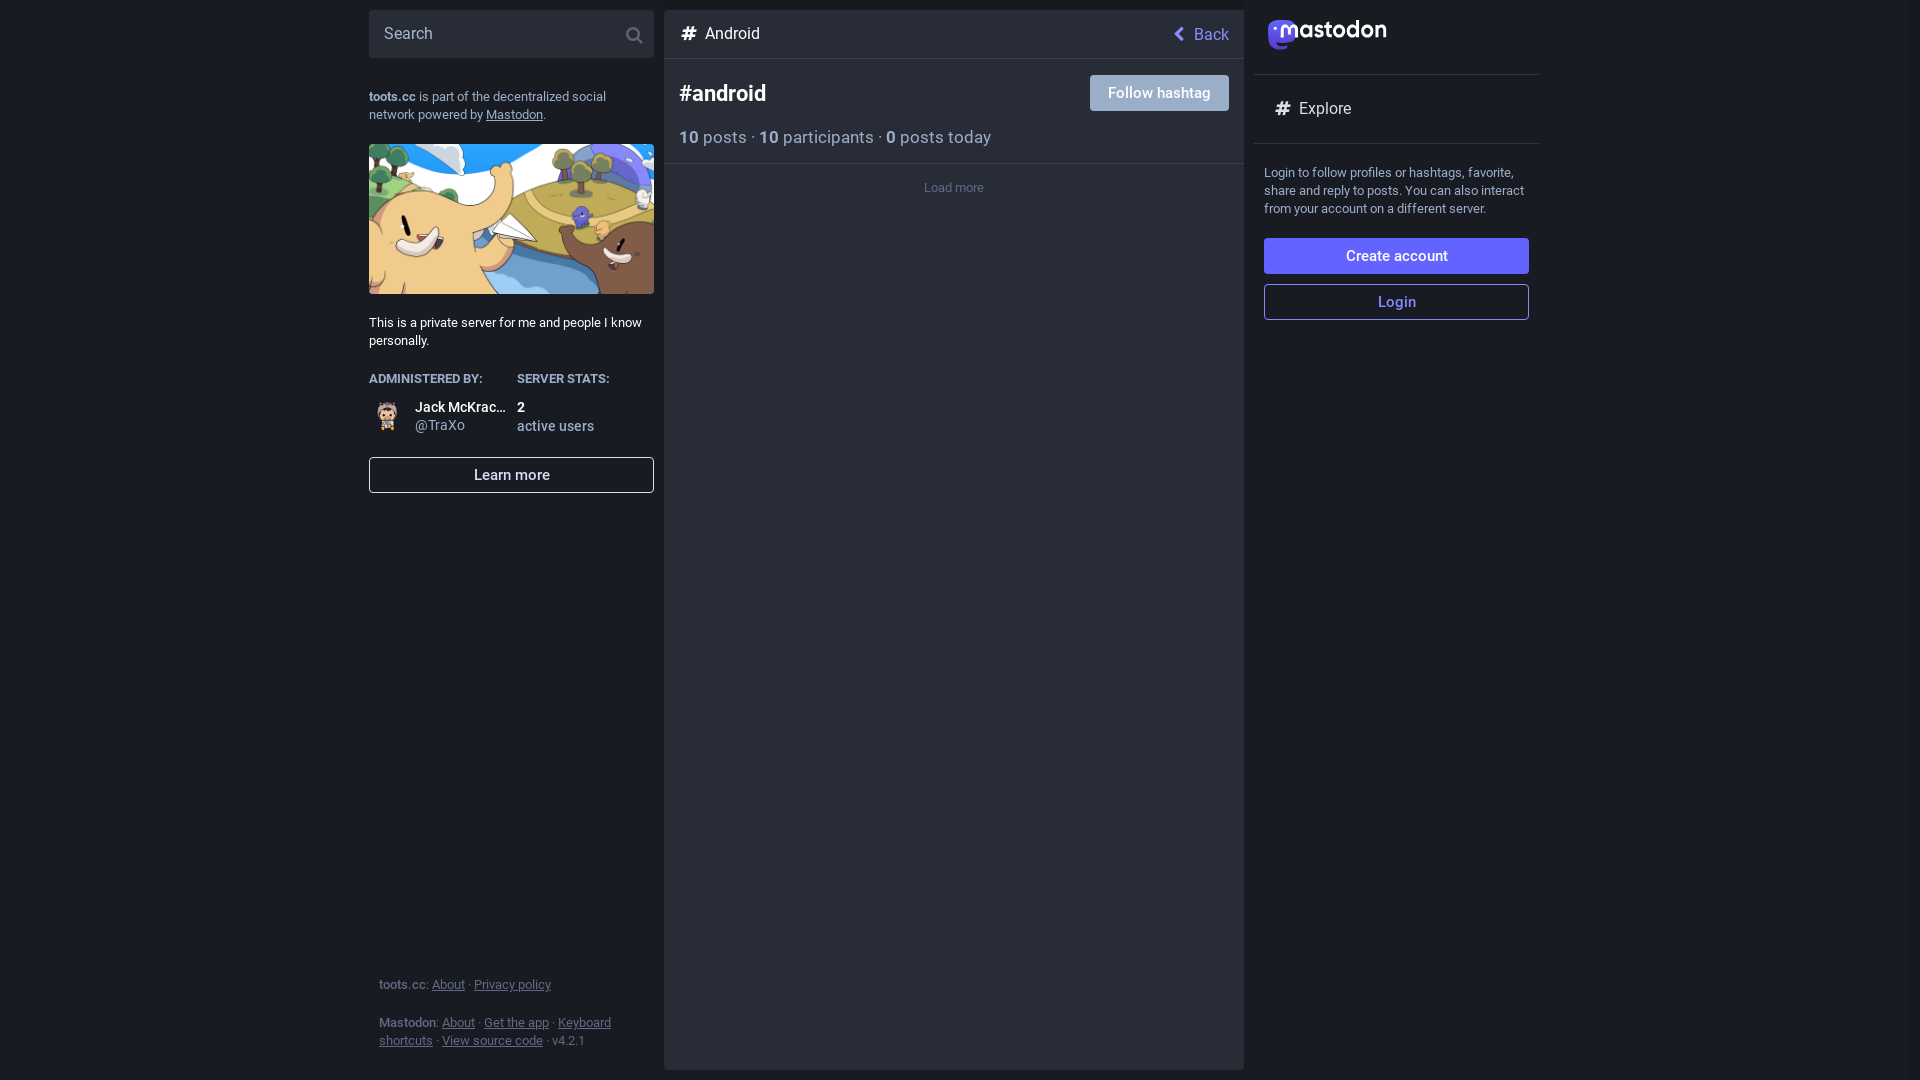 The width and height of the screenshot is (1920, 1080). What do you see at coordinates (1396, 302) in the screenshot?
I see `Login` at bounding box center [1396, 302].